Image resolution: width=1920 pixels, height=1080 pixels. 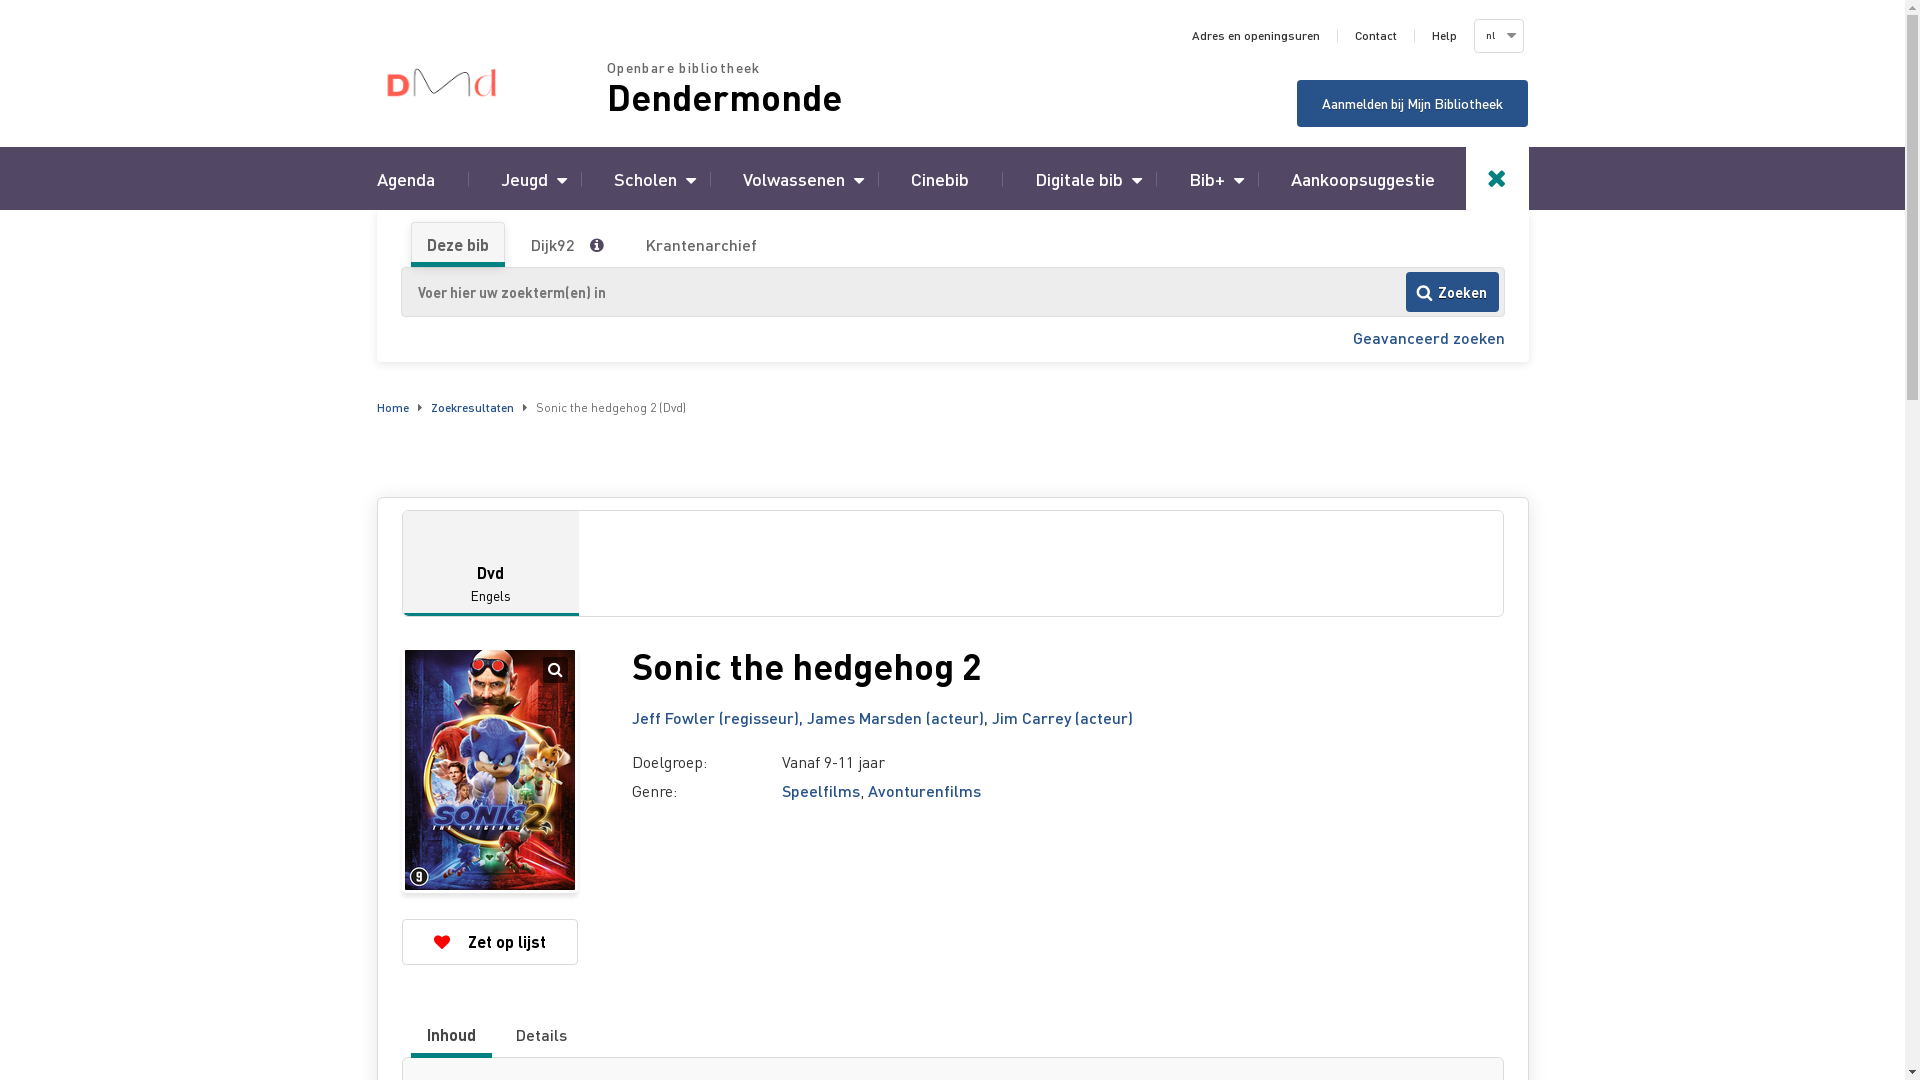 What do you see at coordinates (472, 408) in the screenshot?
I see `Zoekresultaten` at bounding box center [472, 408].